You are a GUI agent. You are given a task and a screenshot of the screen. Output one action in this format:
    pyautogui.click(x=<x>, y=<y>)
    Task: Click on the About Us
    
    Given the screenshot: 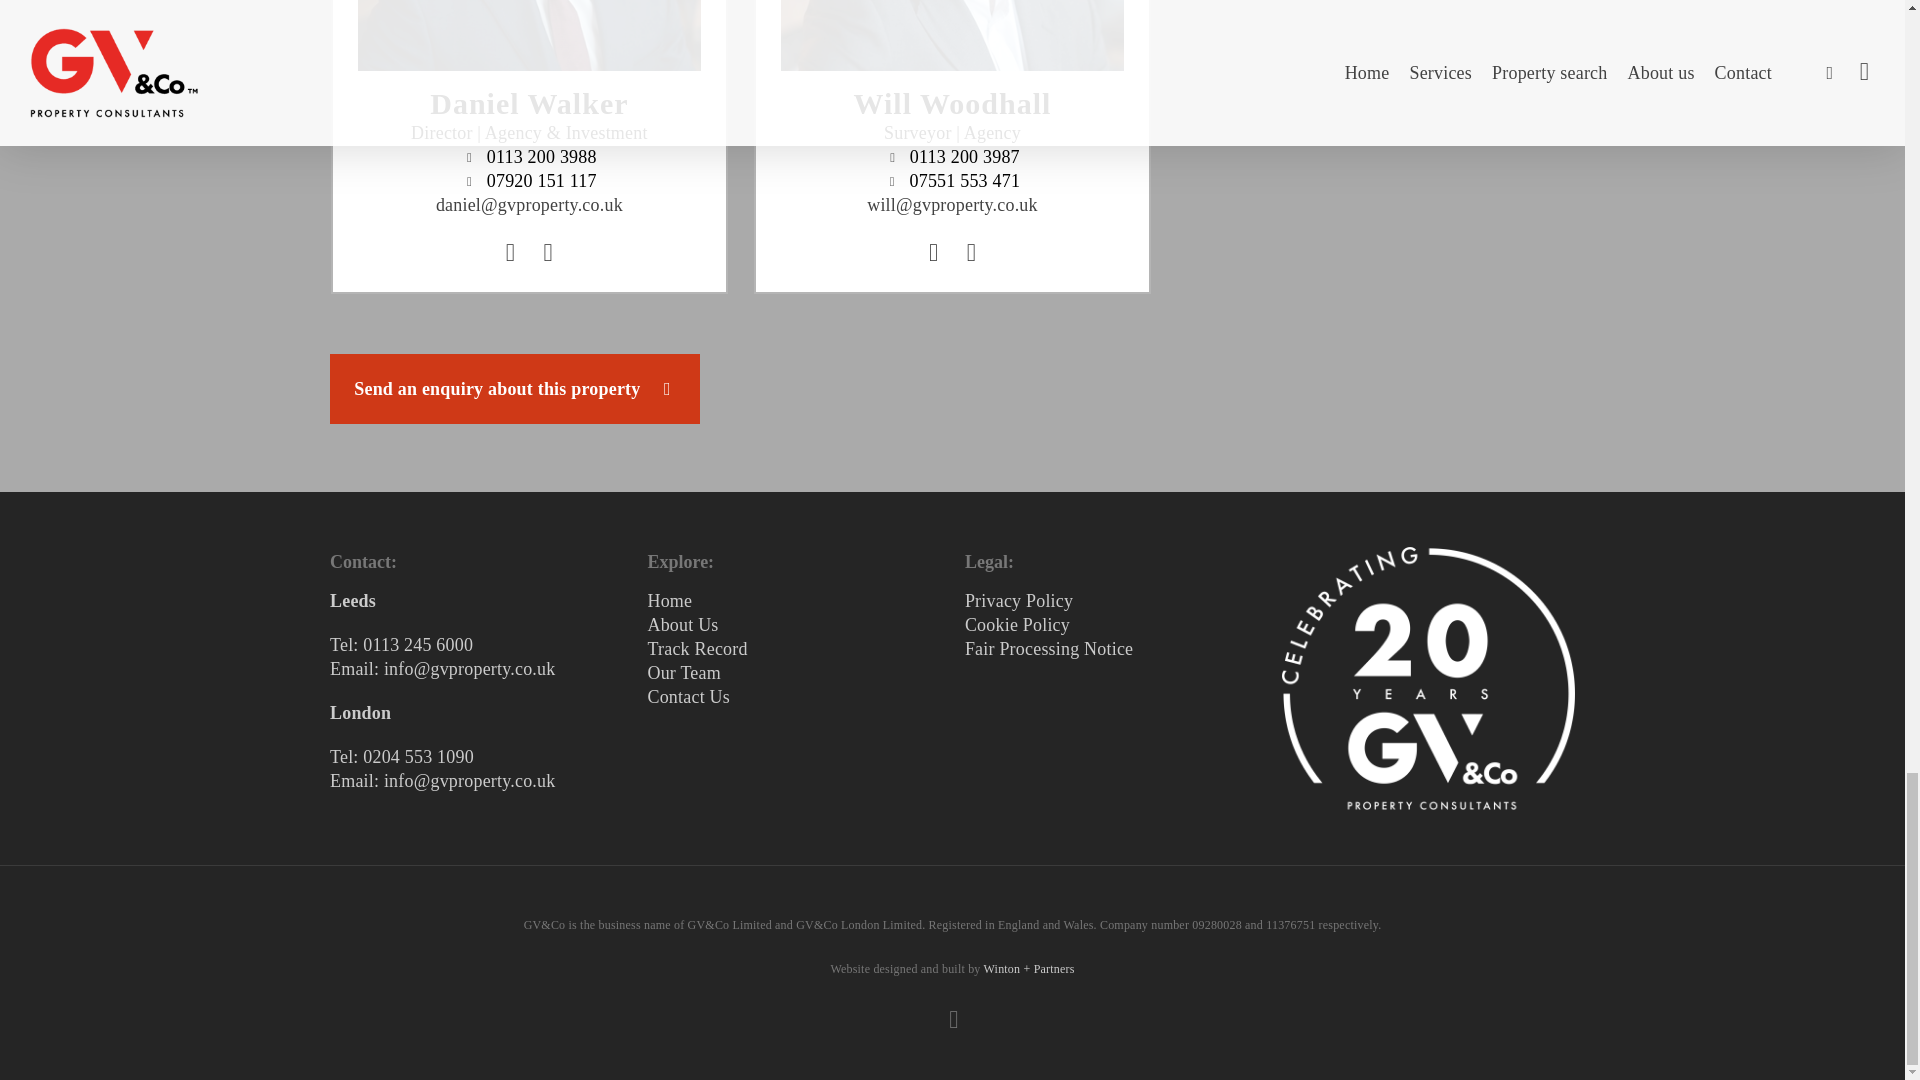 What is the action you would take?
    pyautogui.click(x=682, y=624)
    